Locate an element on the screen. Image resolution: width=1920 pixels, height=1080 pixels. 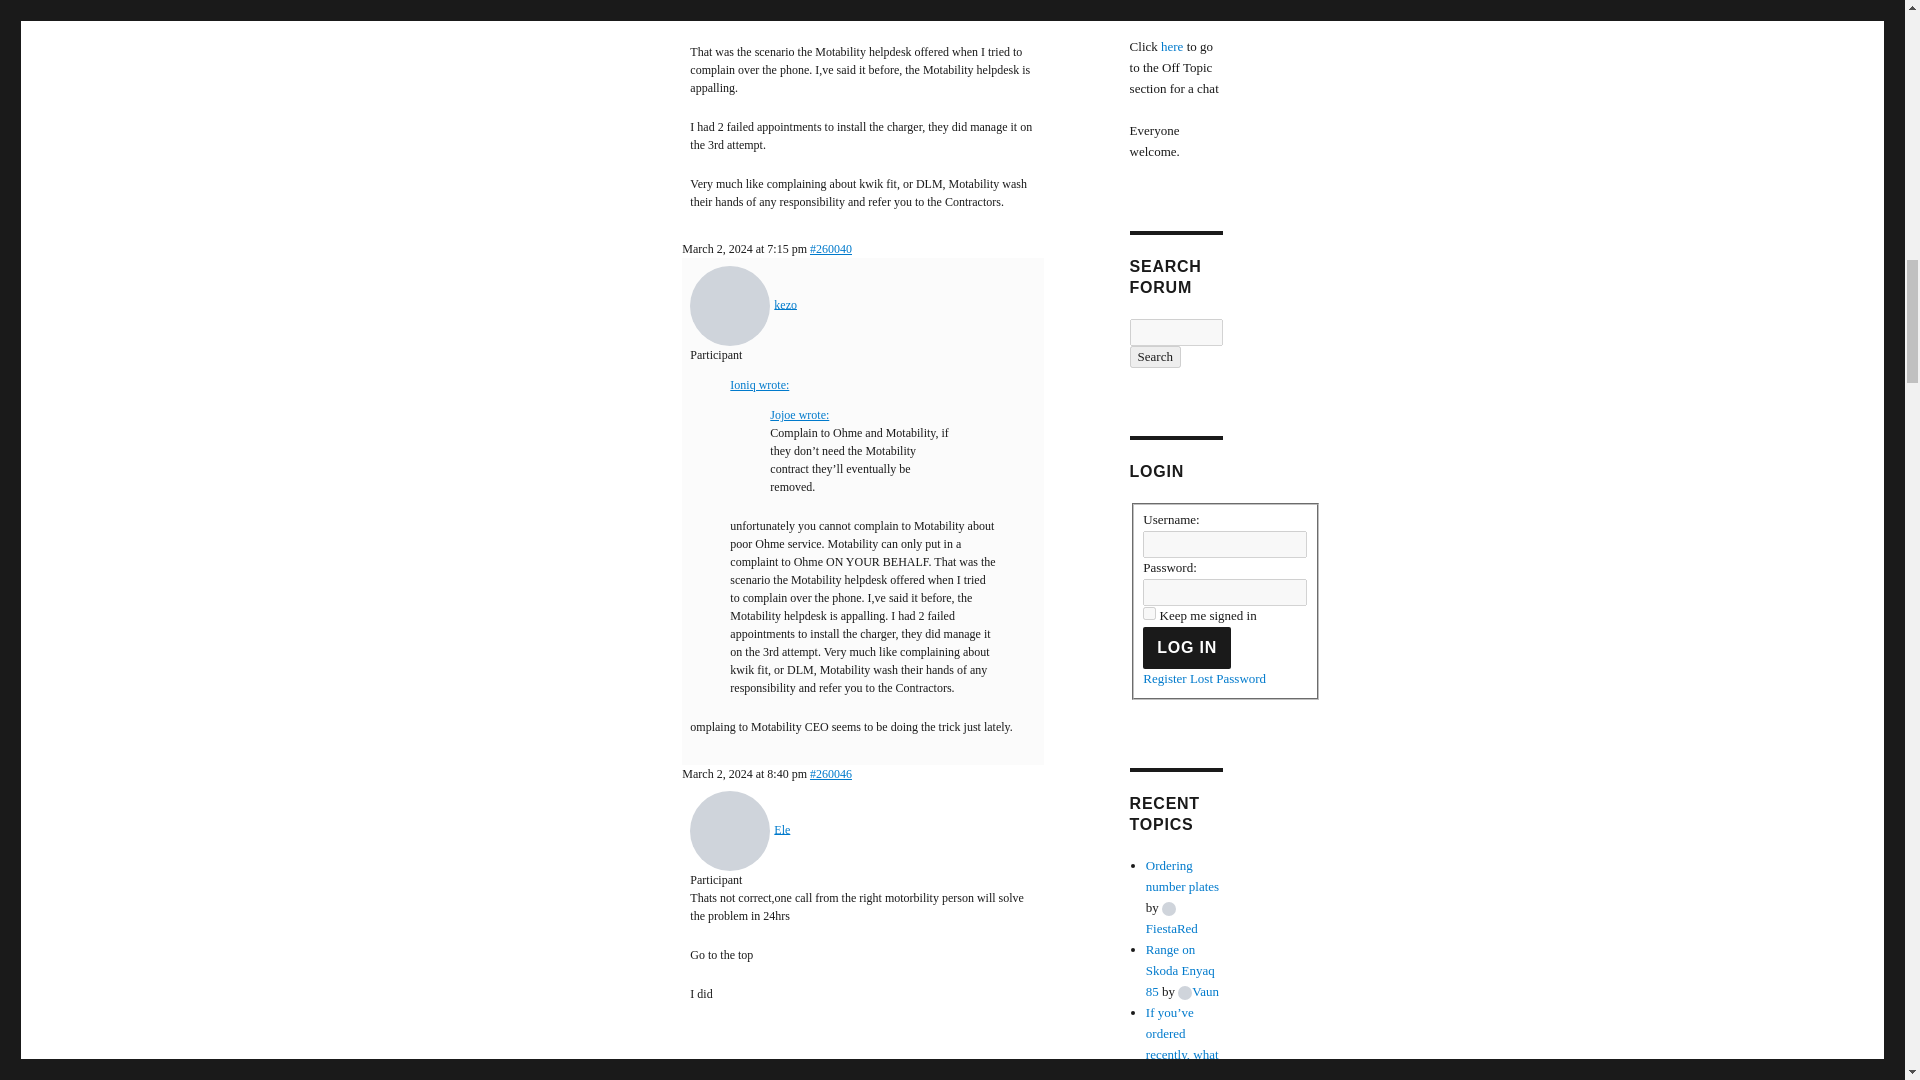
kezo is located at coordinates (742, 304).